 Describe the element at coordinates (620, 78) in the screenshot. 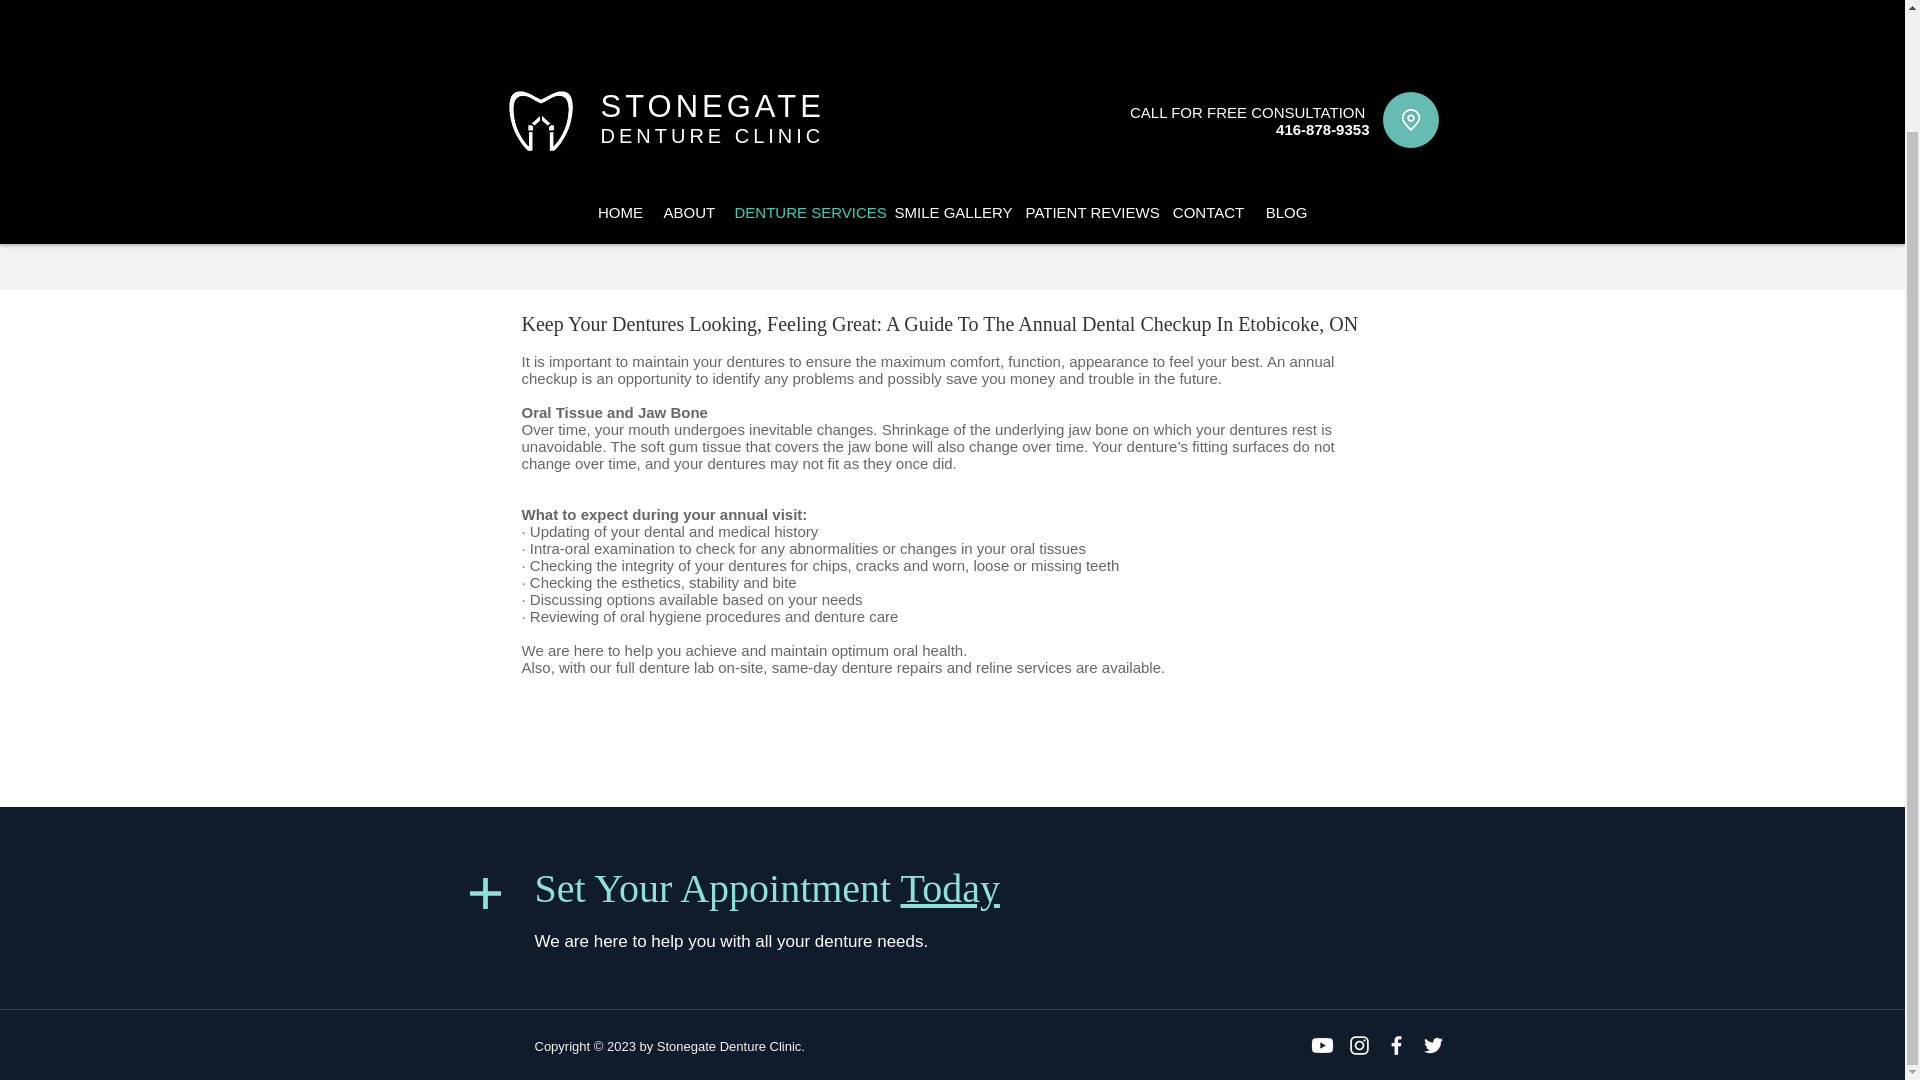

I see `HOME` at that location.